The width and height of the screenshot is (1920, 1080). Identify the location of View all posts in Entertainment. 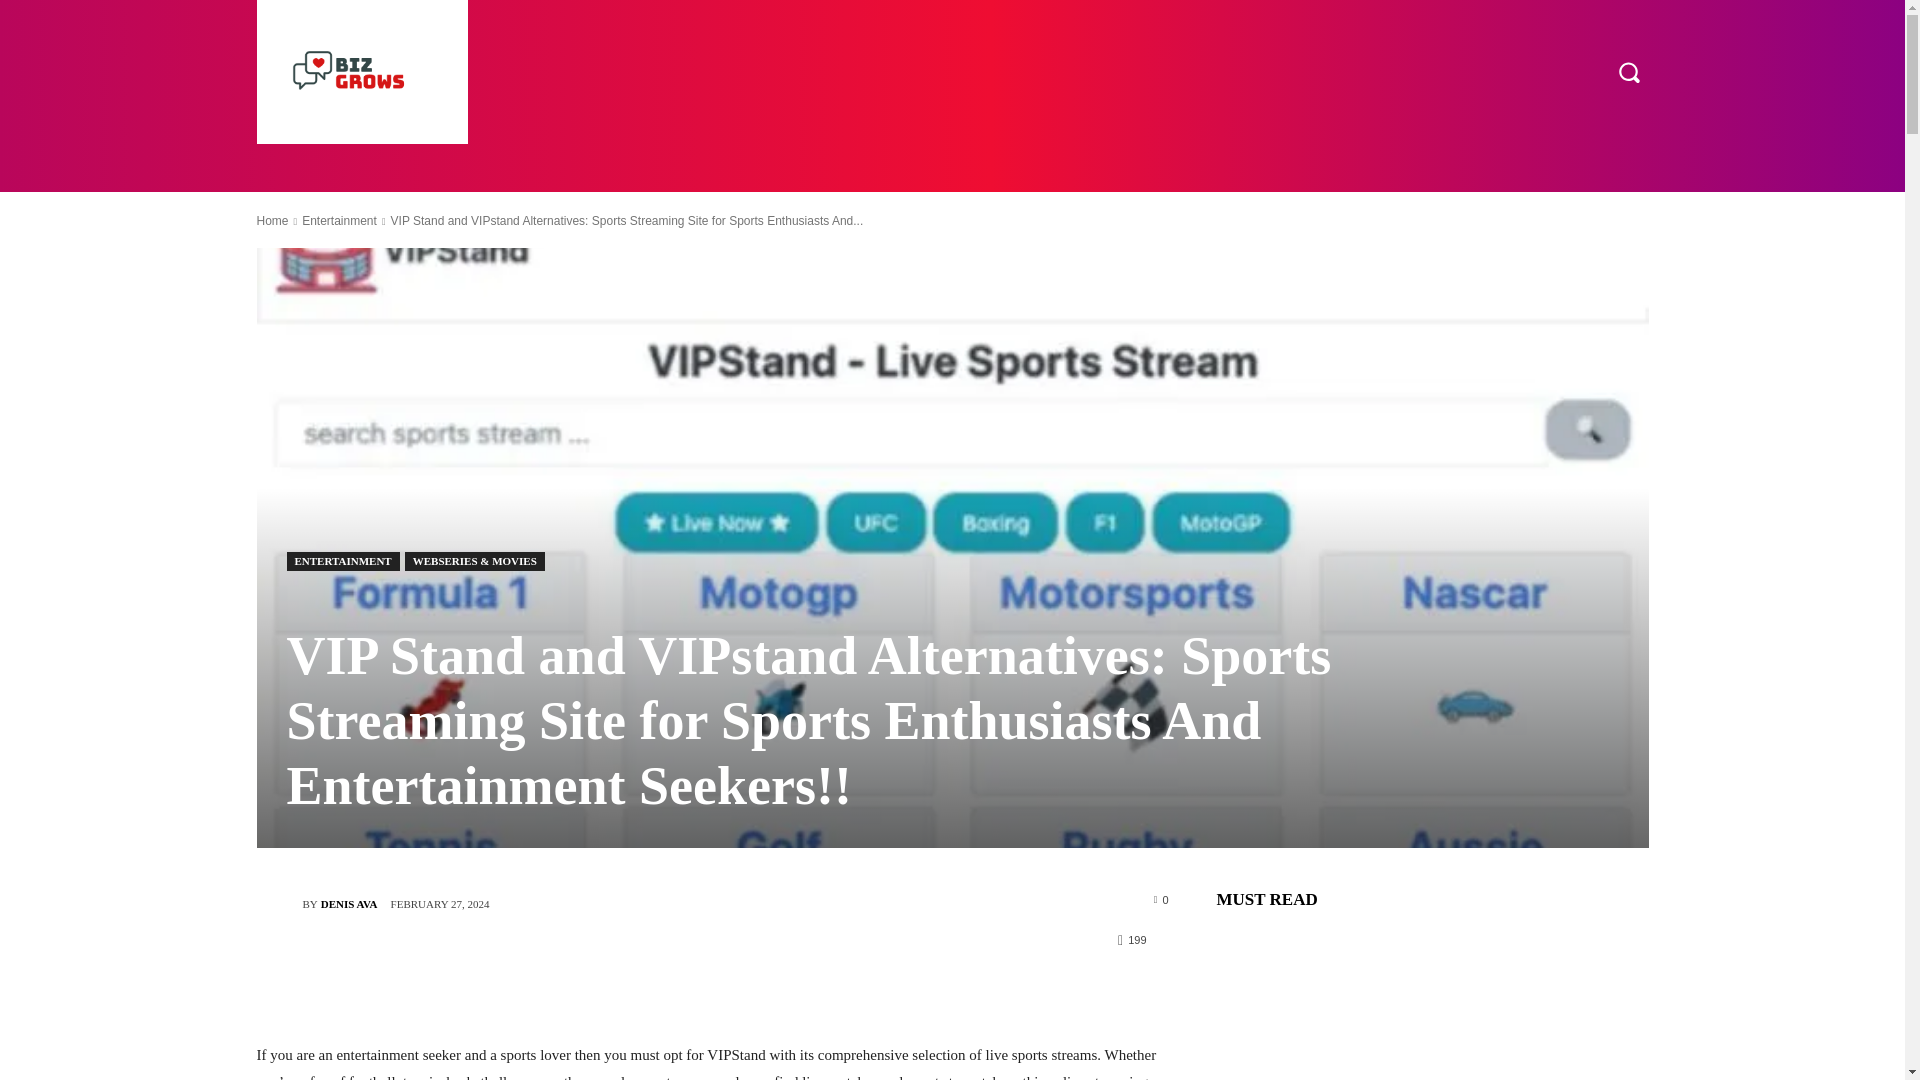
(338, 220).